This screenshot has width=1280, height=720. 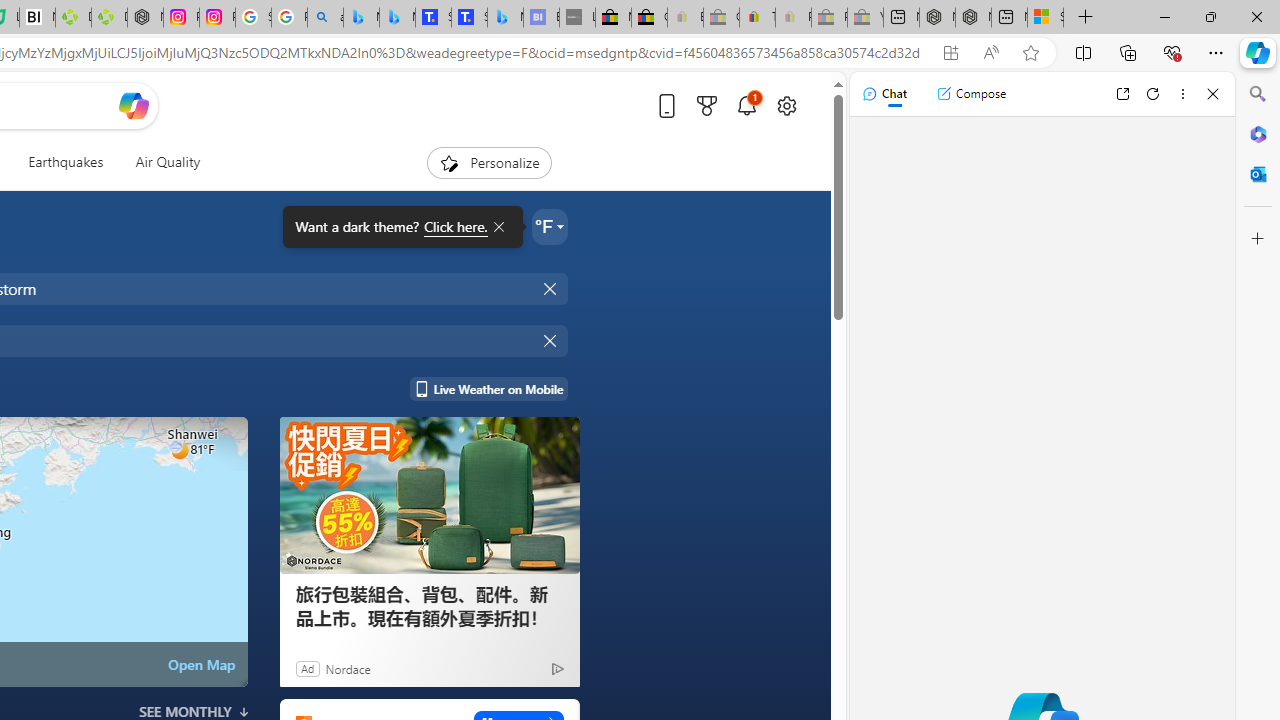 What do you see at coordinates (160, 162) in the screenshot?
I see `Air Quality` at bounding box center [160, 162].